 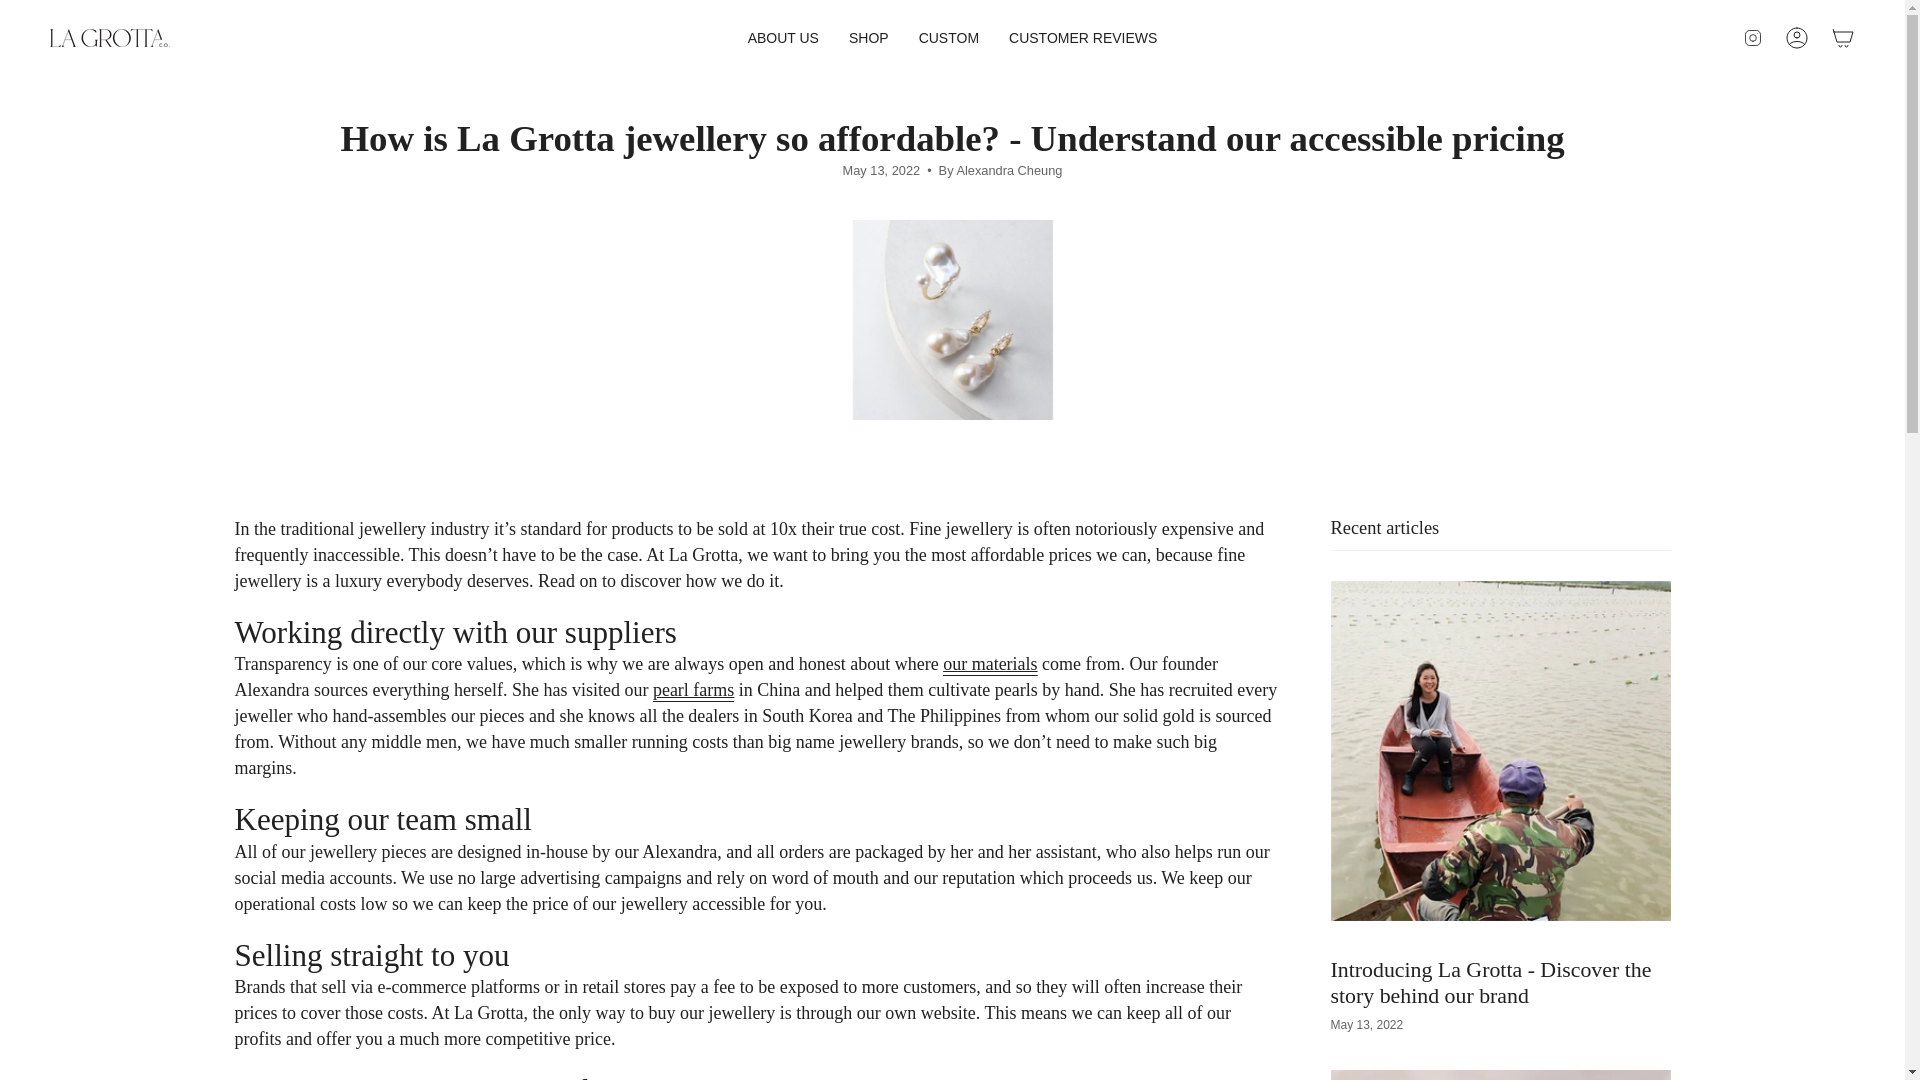 What do you see at coordinates (1752, 38) in the screenshot?
I see `Instagram` at bounding box center [1752, 38].